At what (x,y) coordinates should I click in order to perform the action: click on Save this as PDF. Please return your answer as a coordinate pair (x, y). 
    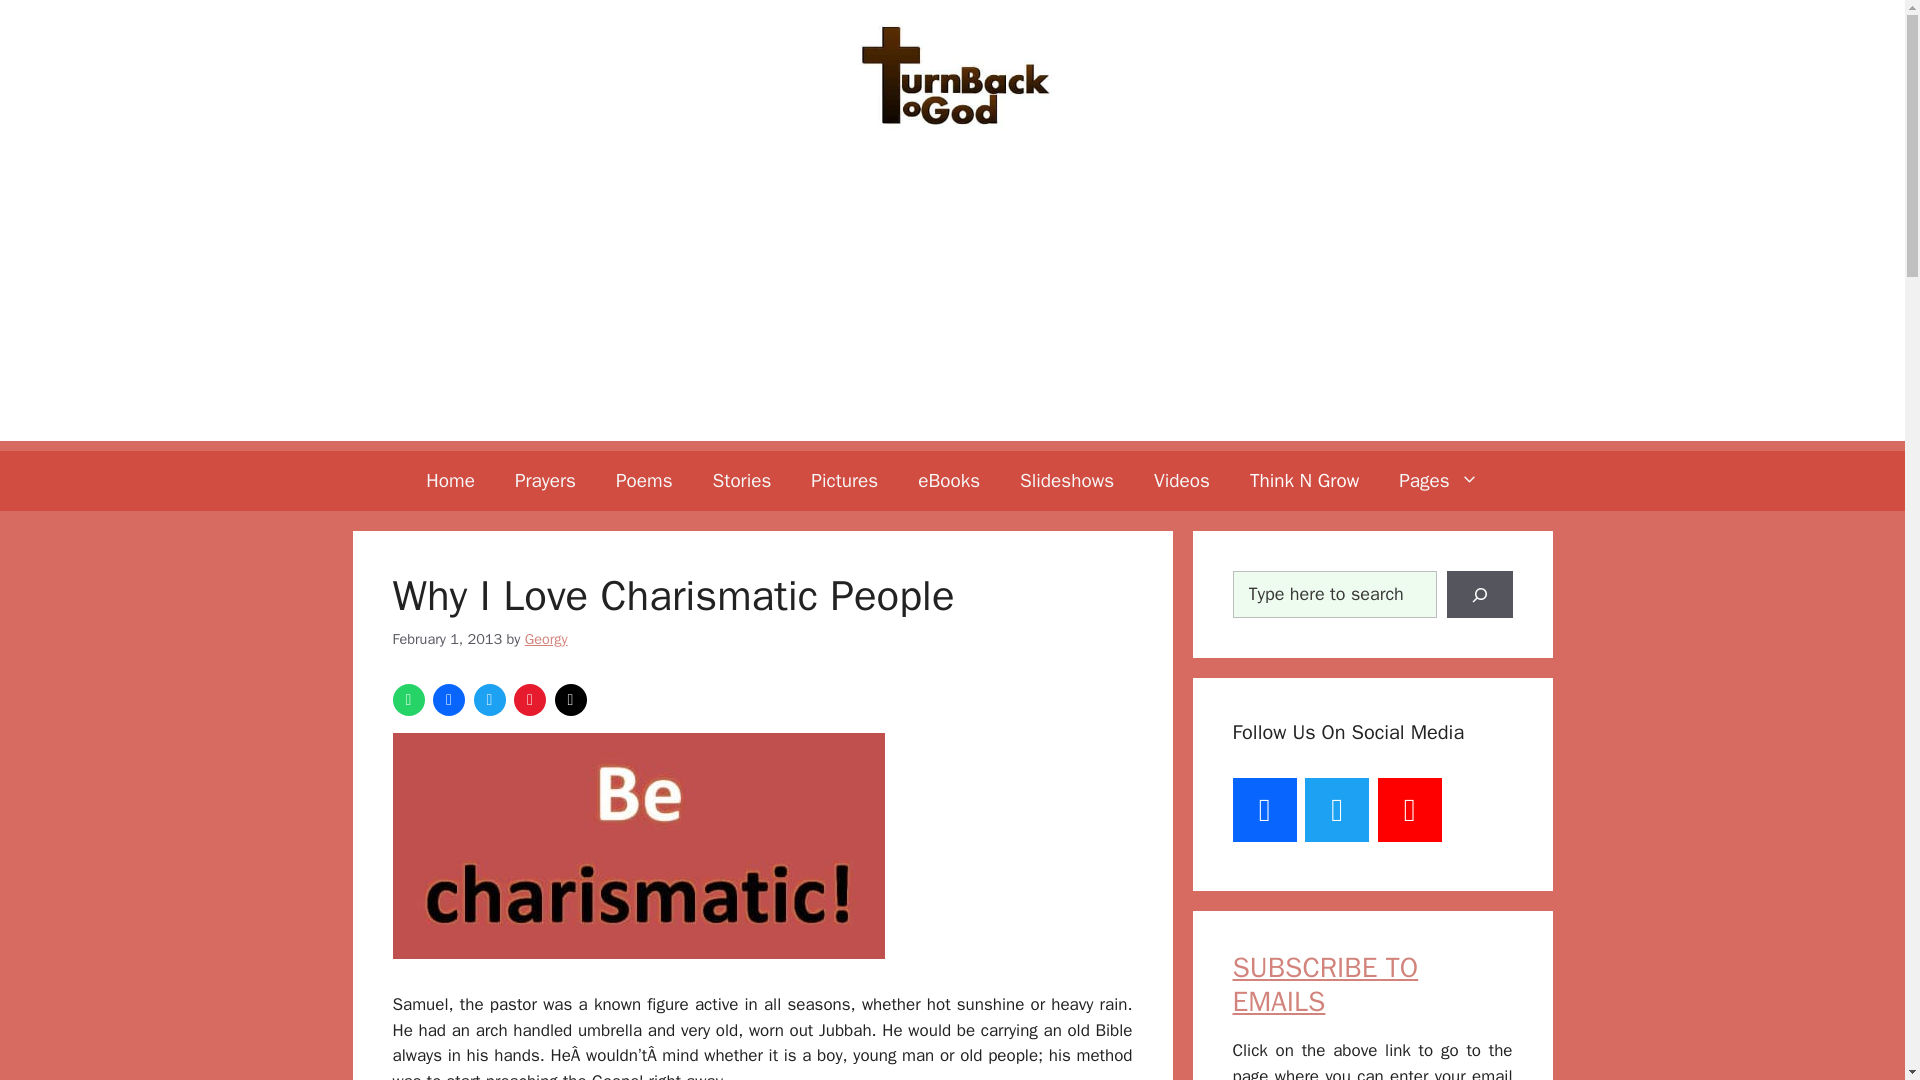
    Looking at the image, I should click on (530, 616).